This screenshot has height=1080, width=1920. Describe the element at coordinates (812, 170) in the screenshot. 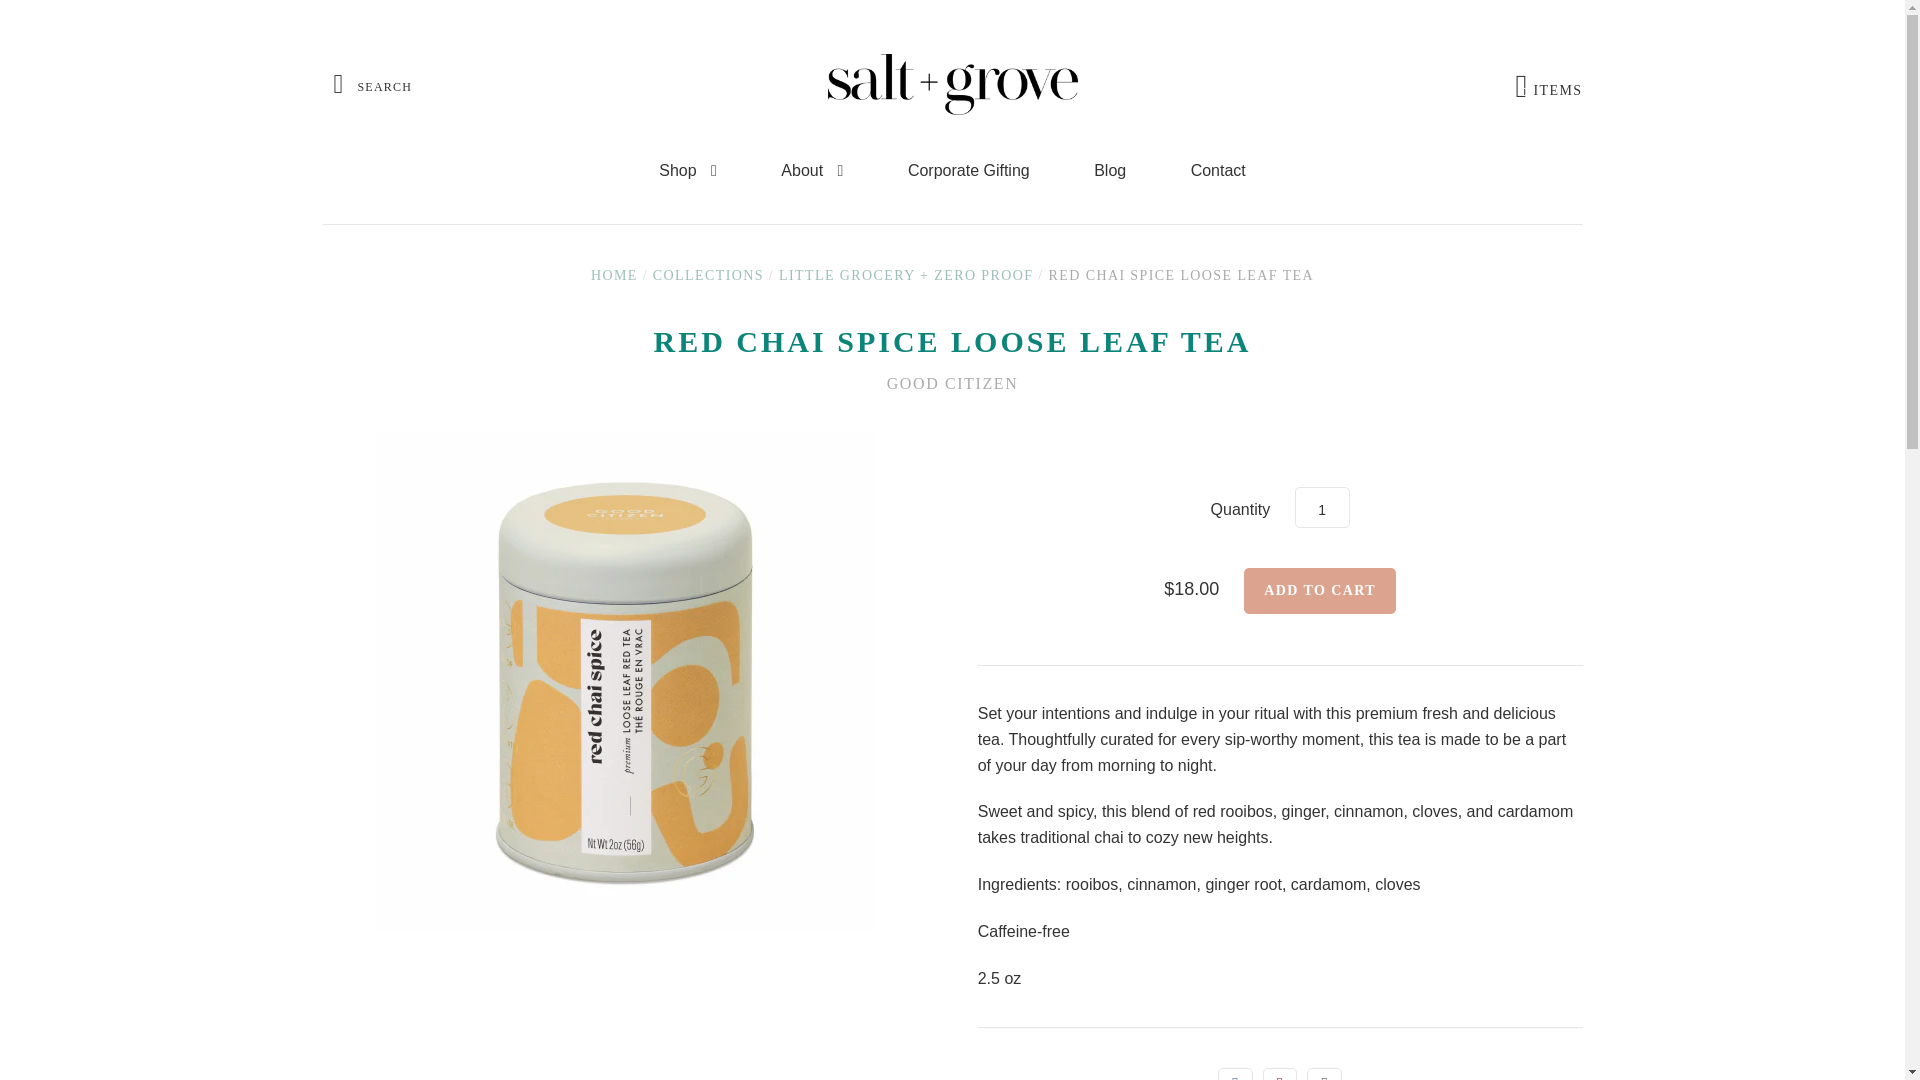

I see `Corporate Gifting` at that location.